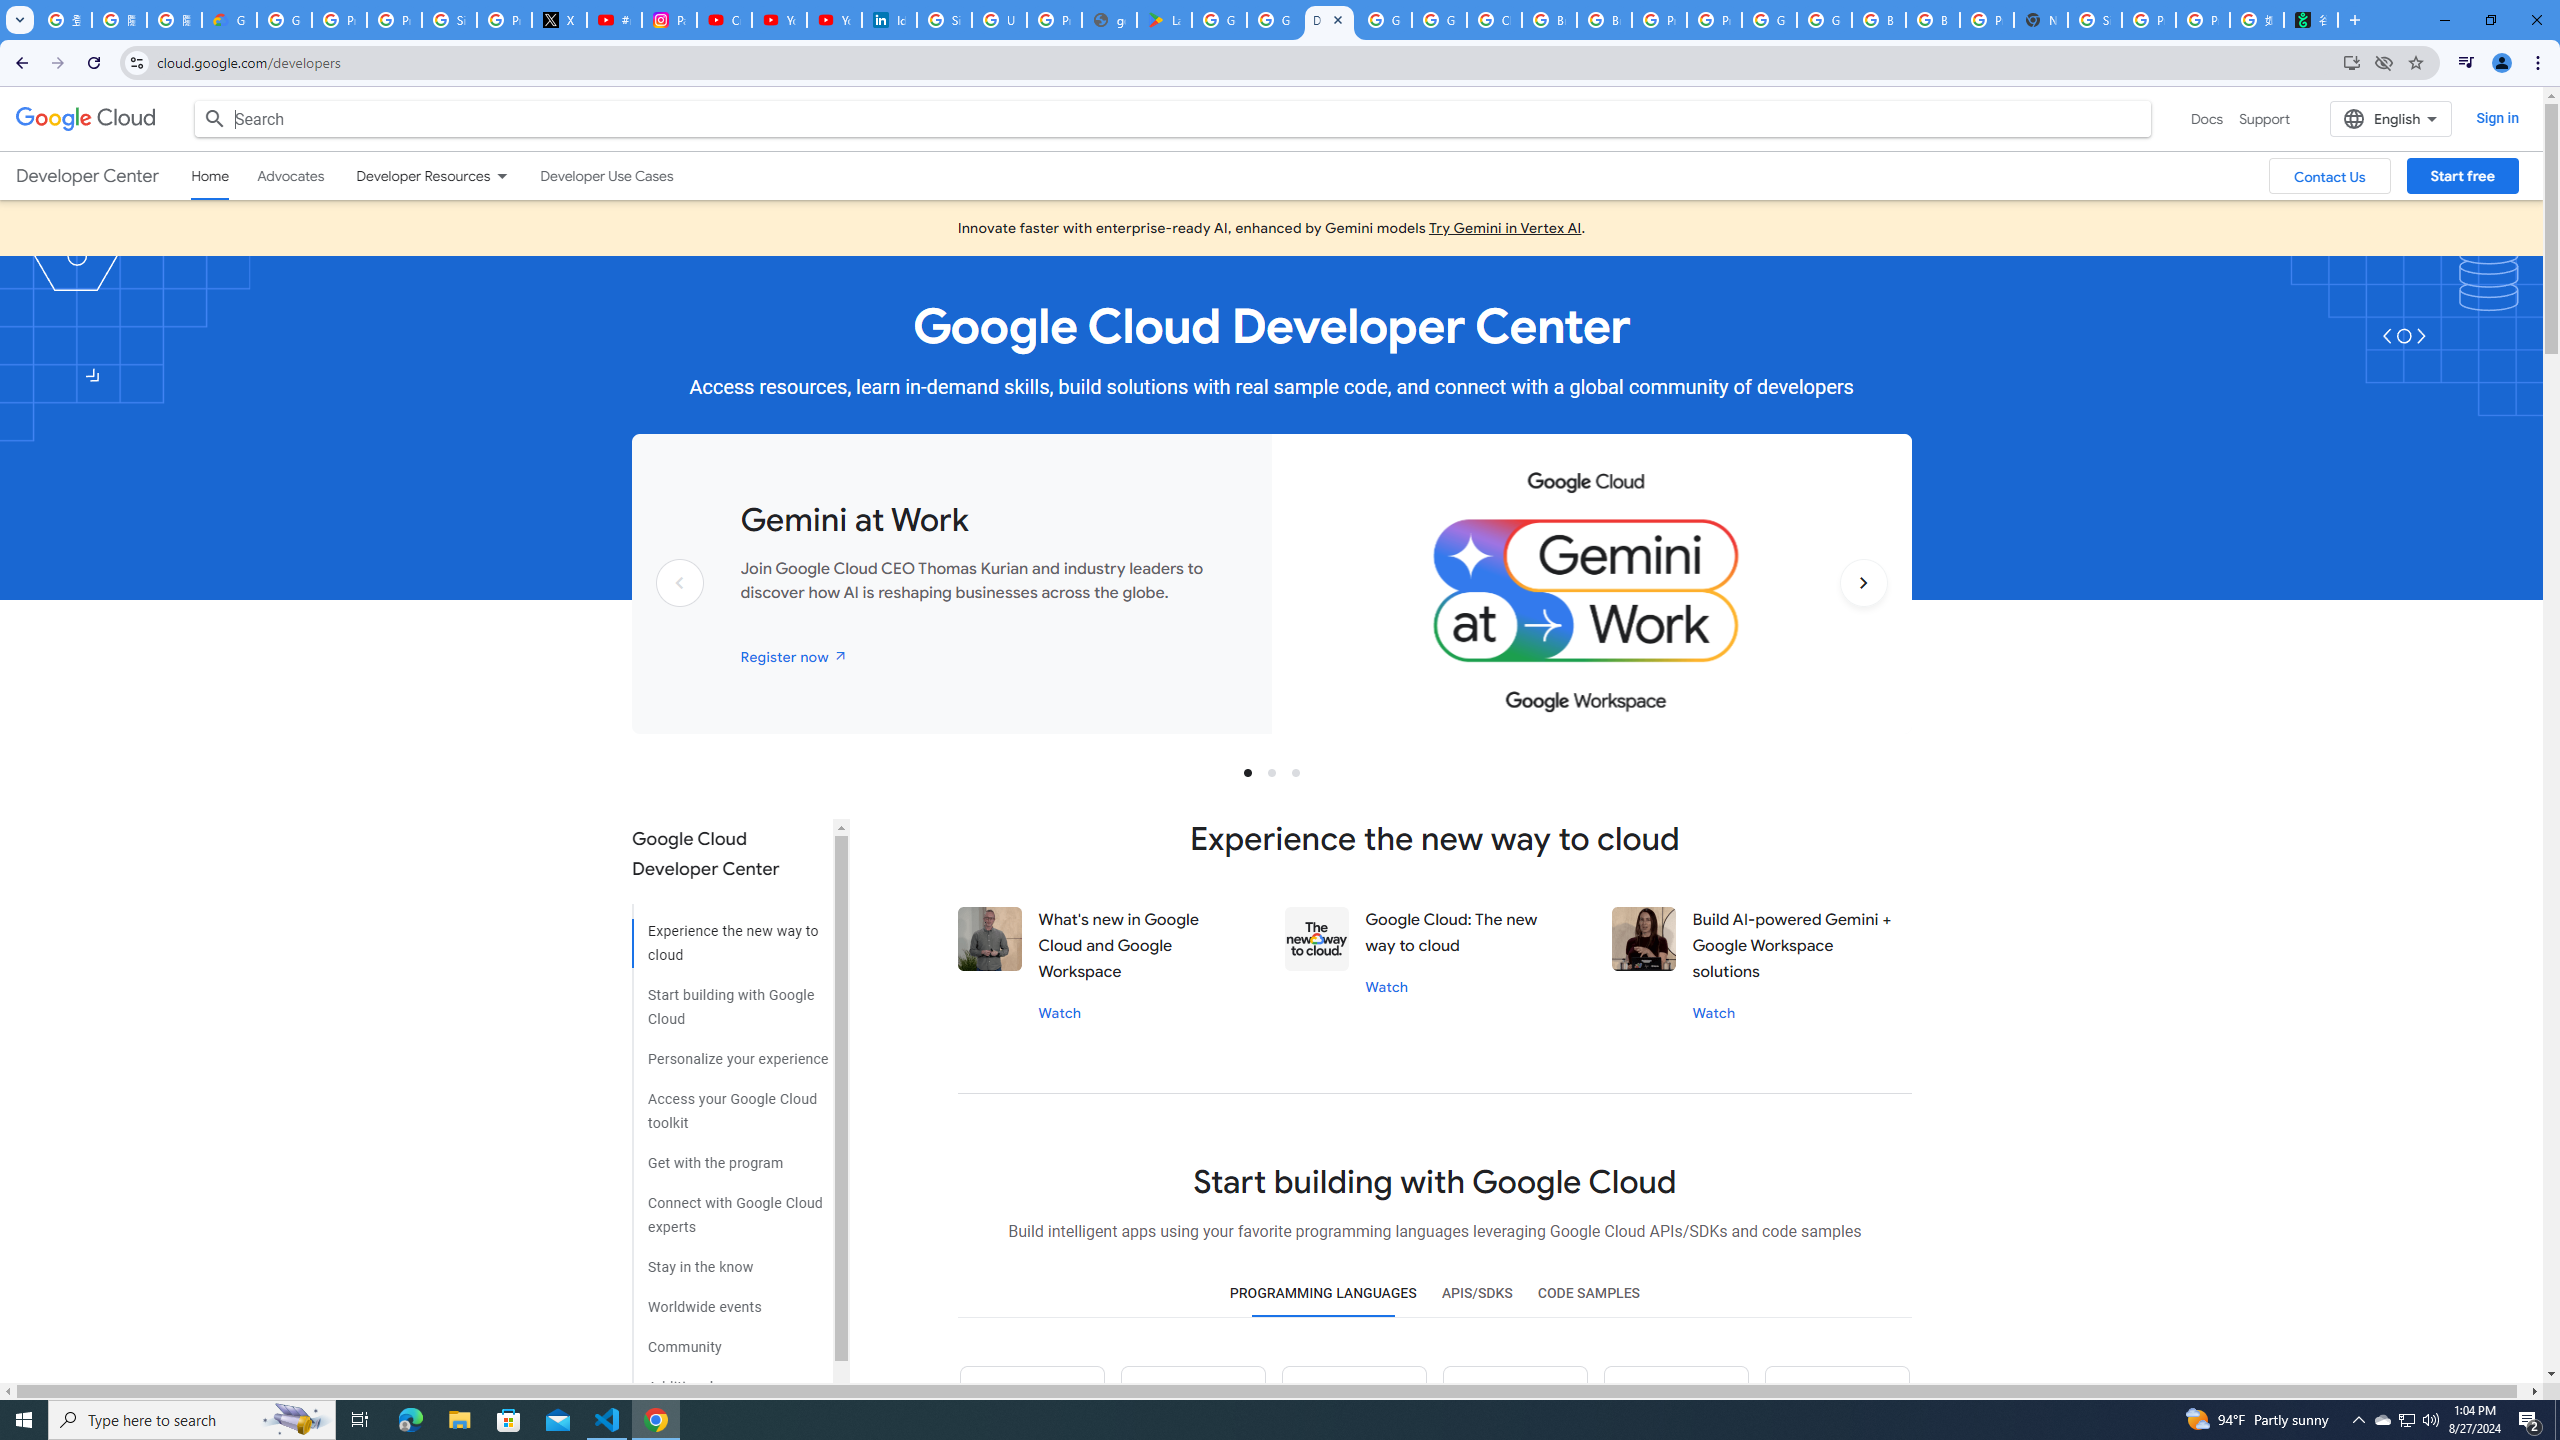  Describe the element at coordinates (449, 20) in the screenshot. I see `Sign in - Google Accounts` at that location.